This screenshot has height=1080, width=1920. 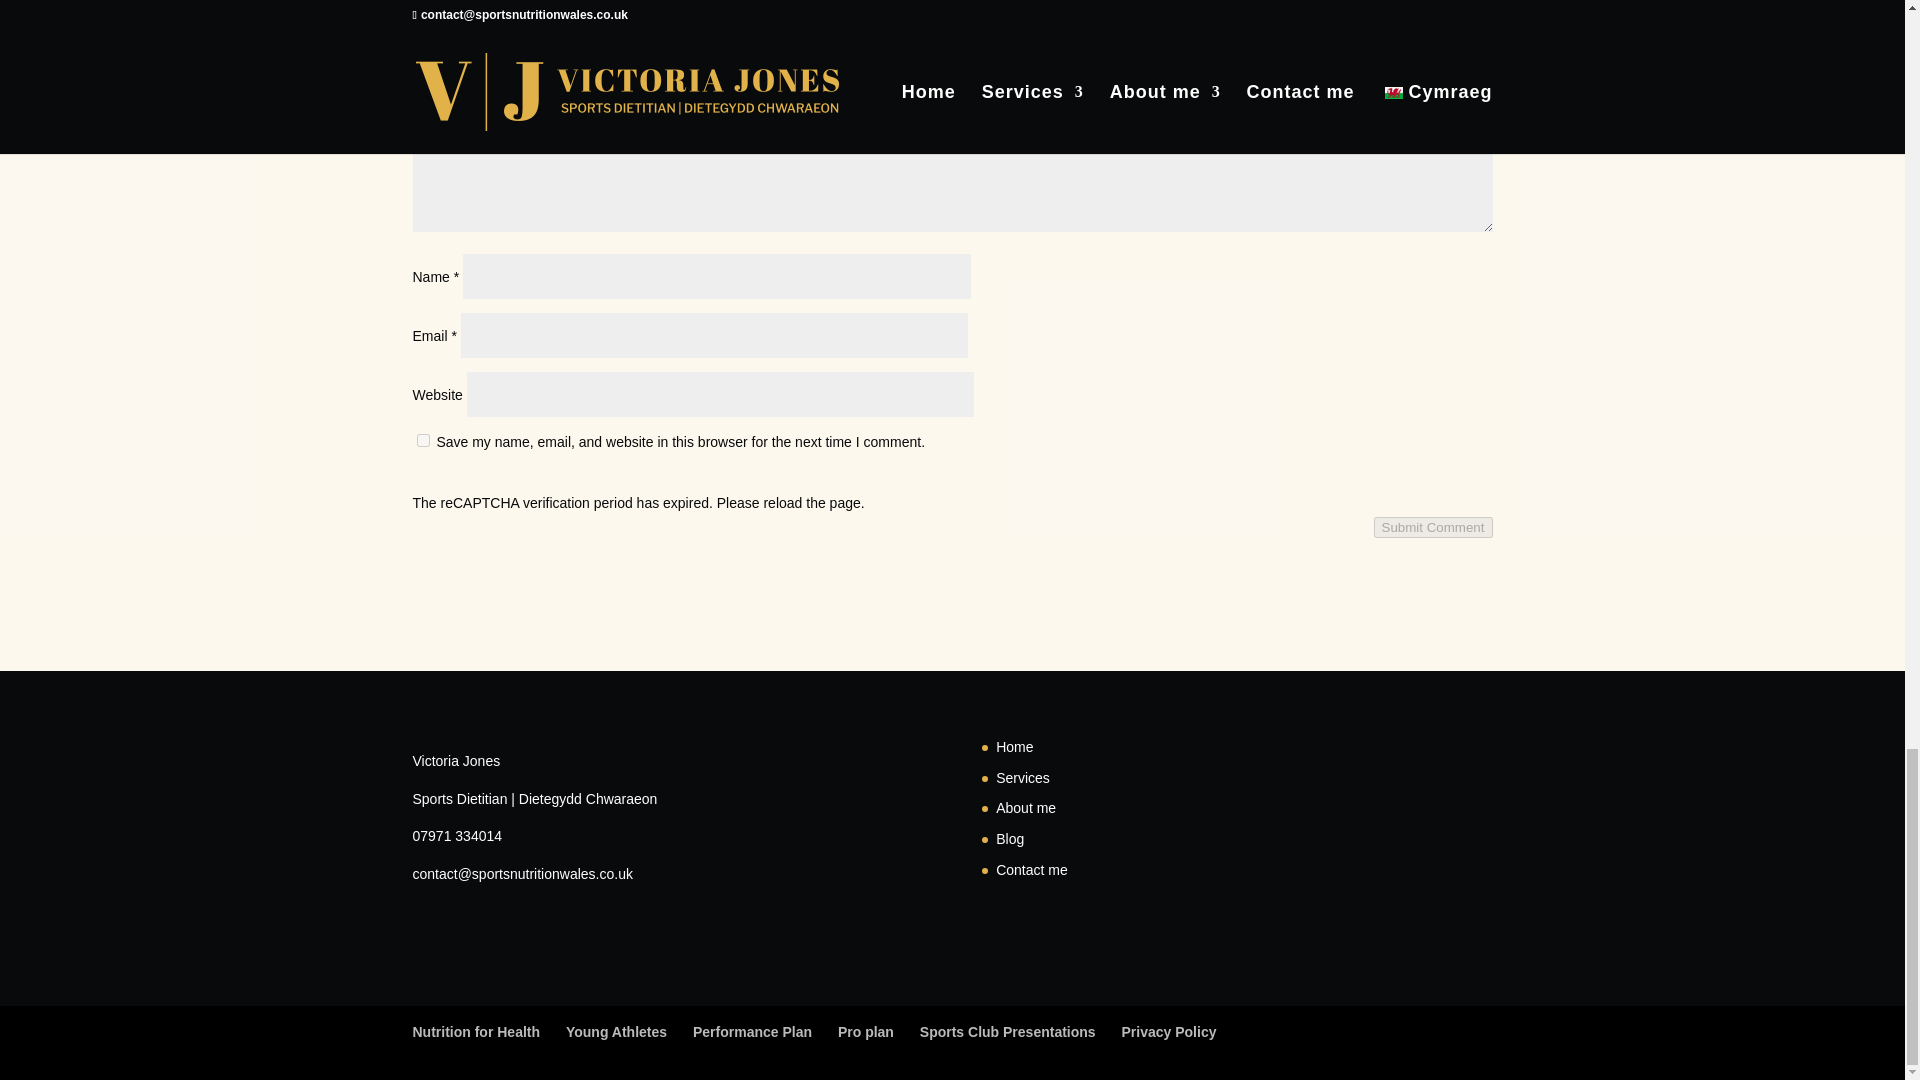 I want to click on Services, so click(x=1023, y=778).